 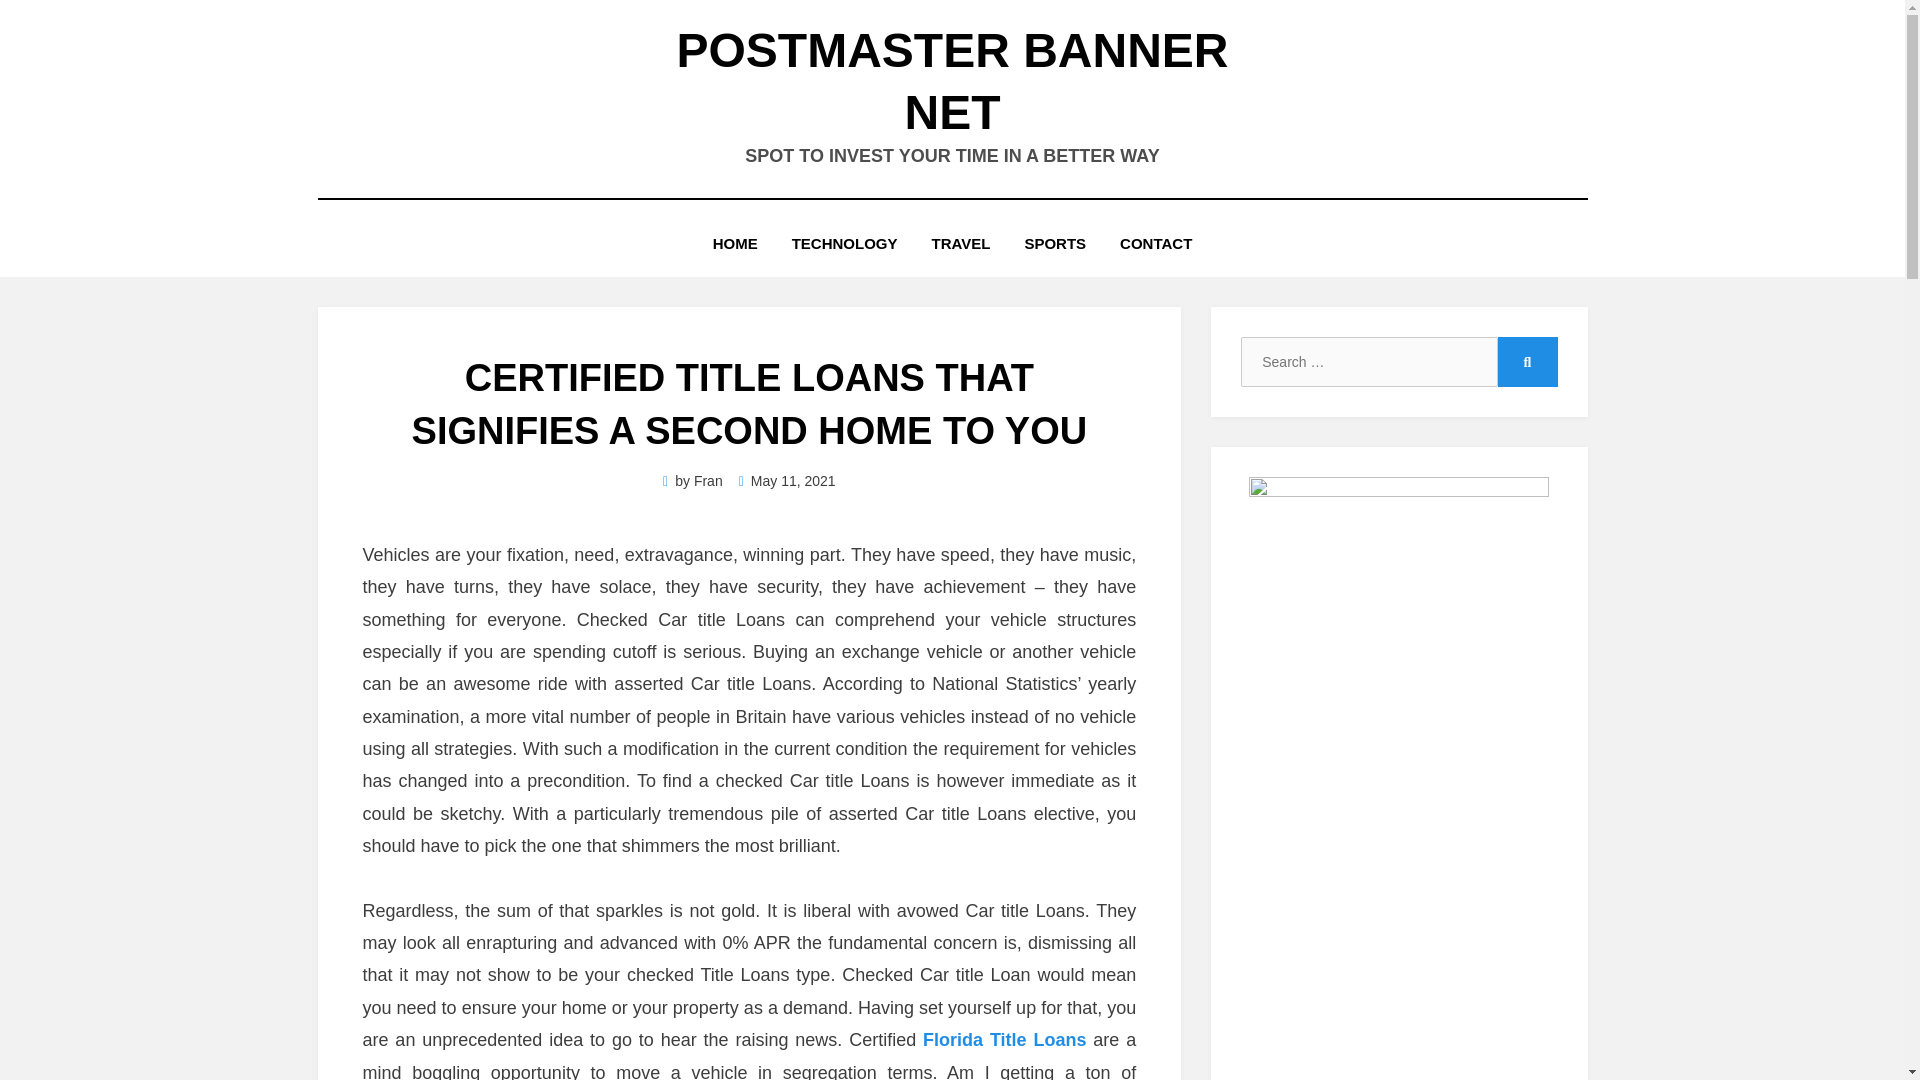 What do you see at coordinates (1004, 1040) in the screenshot?
I see `Florida Title Loans` at bounding box center [1004, 1040].